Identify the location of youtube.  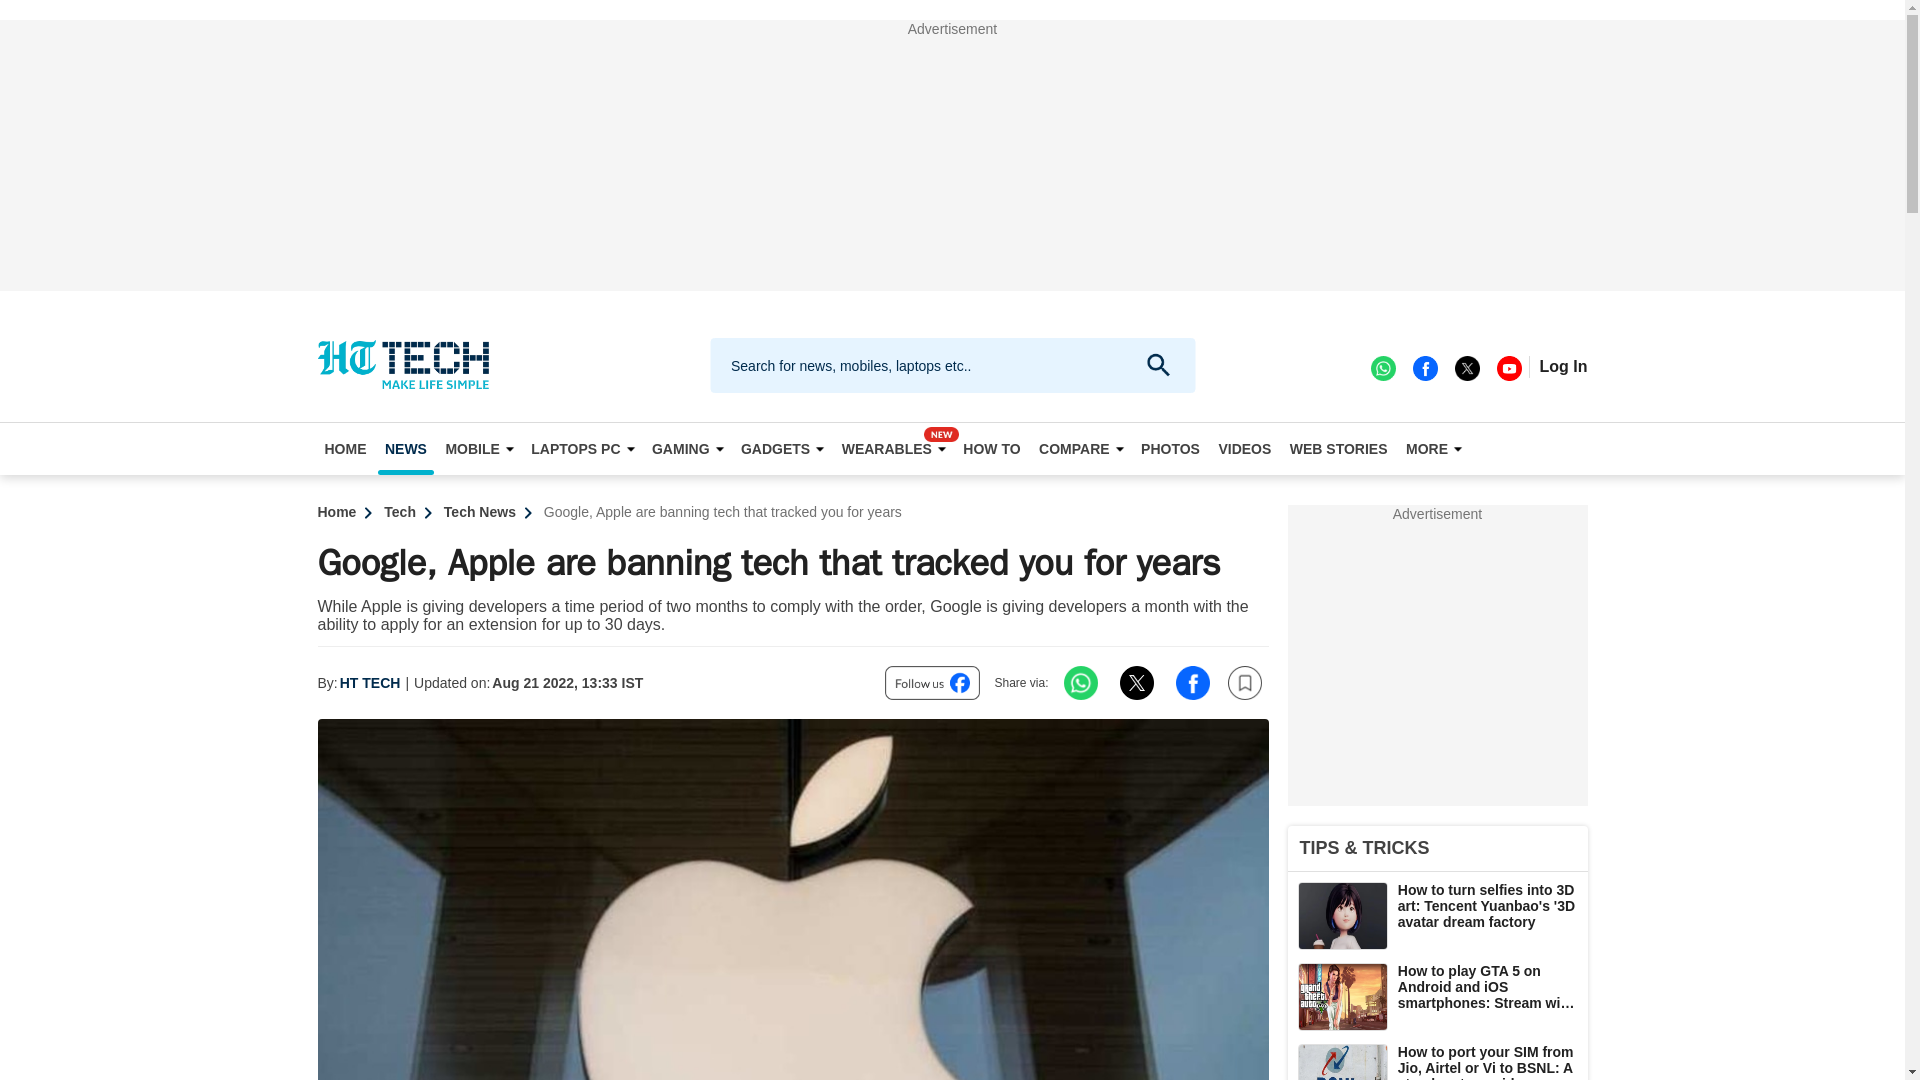
(1508, 367).